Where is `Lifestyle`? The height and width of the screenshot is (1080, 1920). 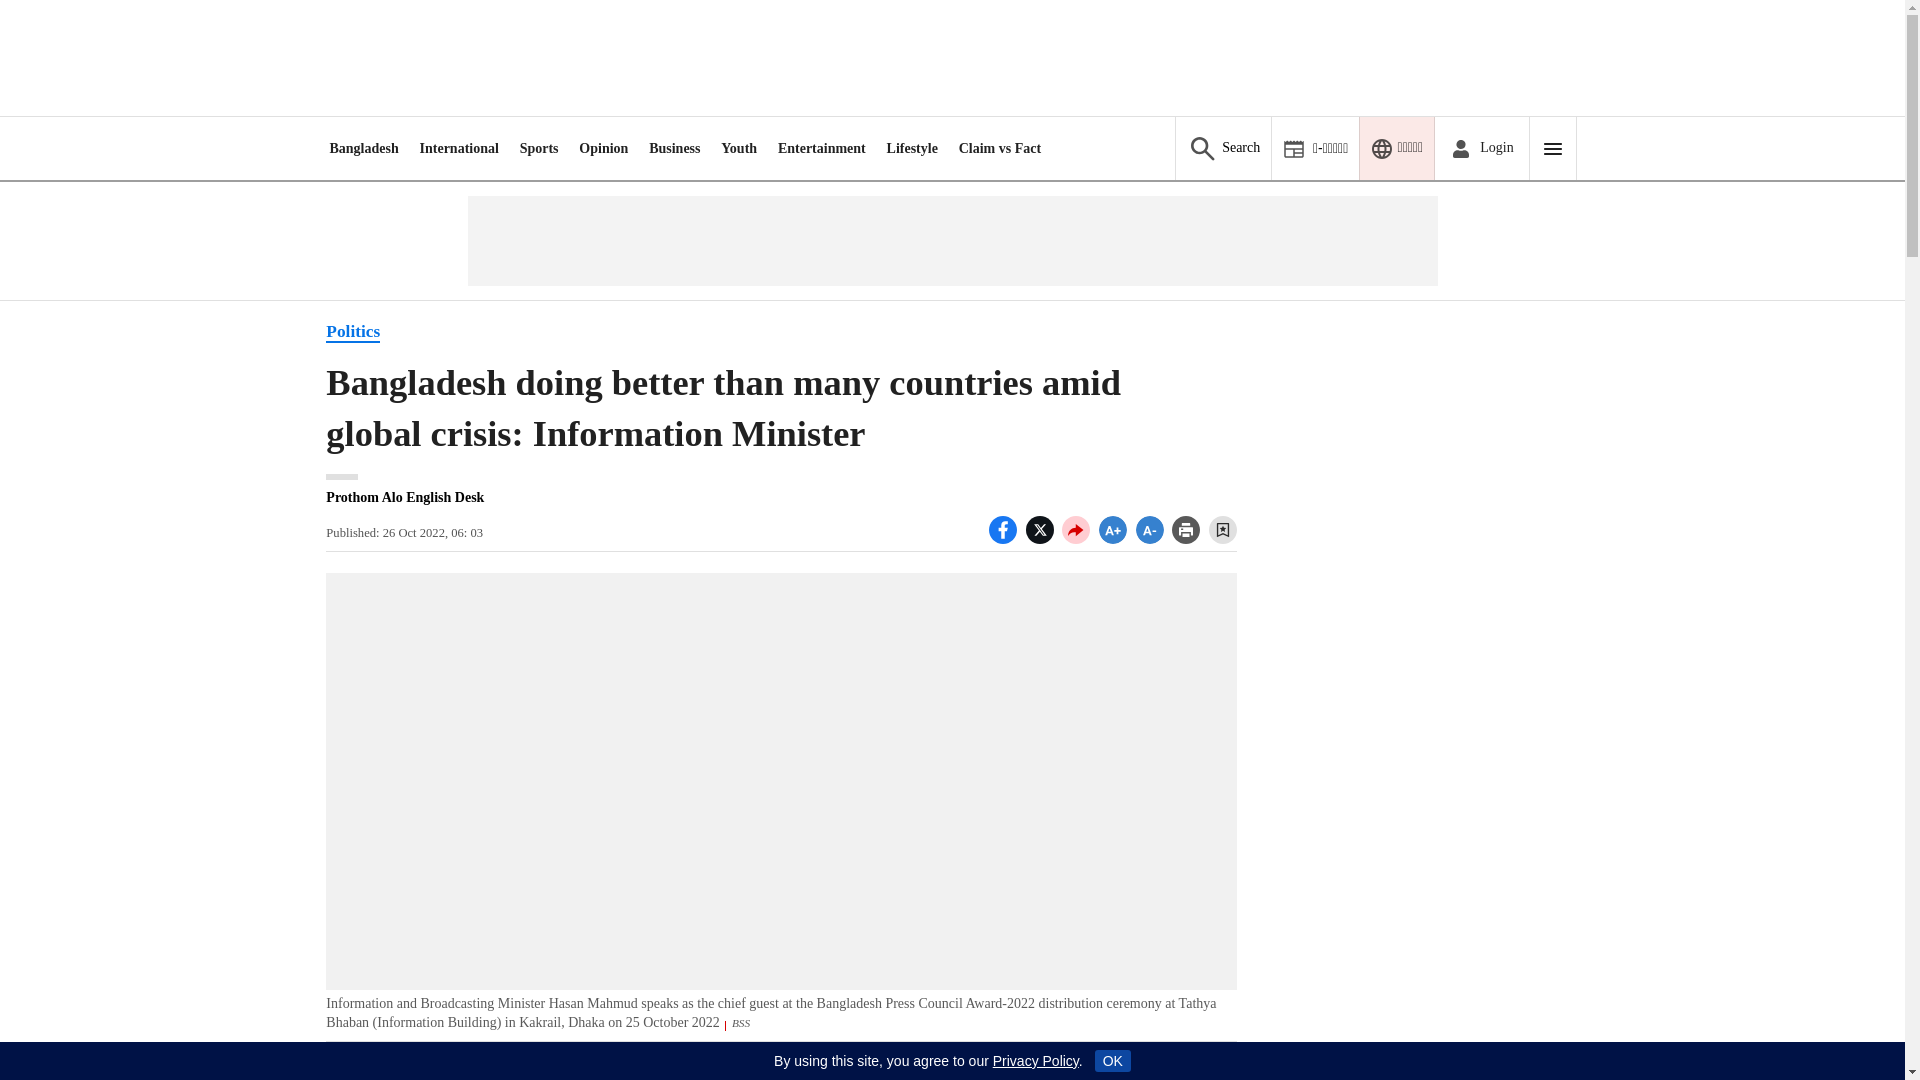
Lifestyle is located at coordinates (912, 148).